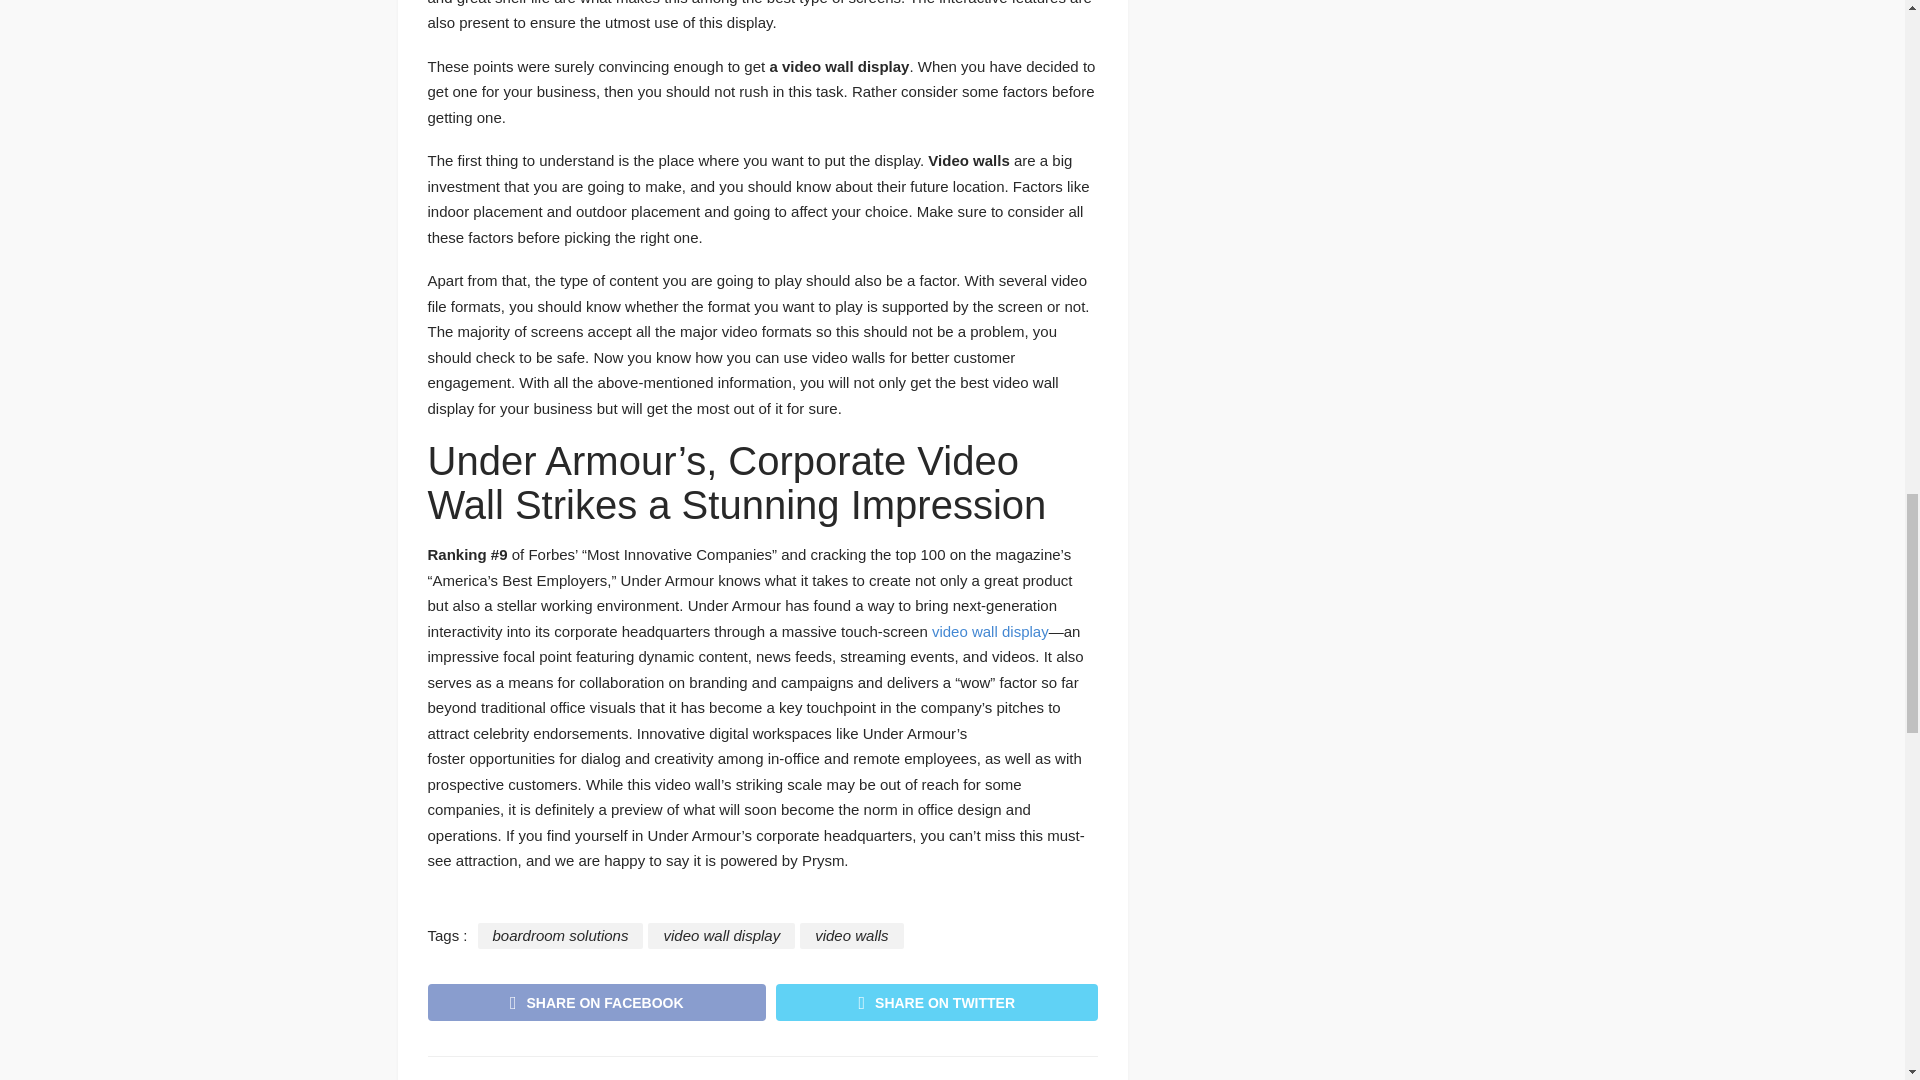  I want to click on boardroom solutions, so click(560, 936).